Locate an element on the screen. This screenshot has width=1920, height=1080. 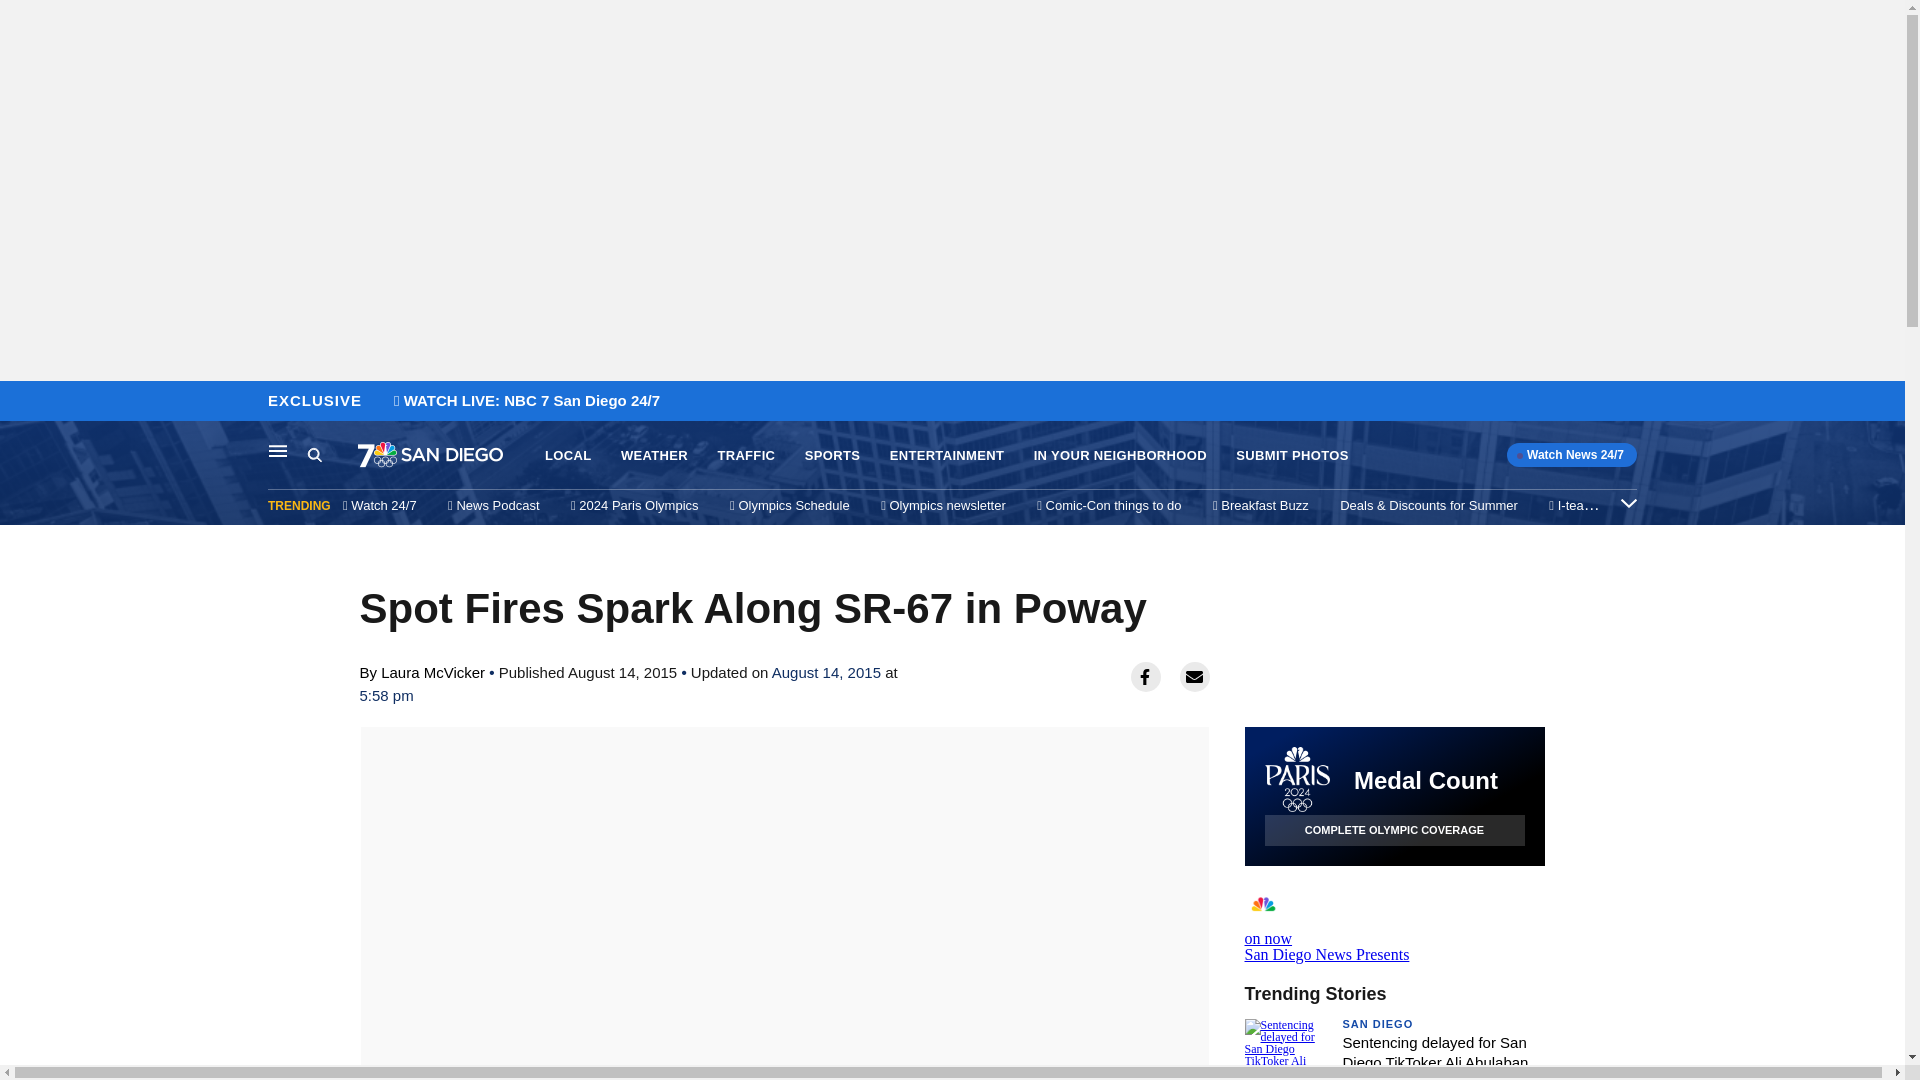
IN YOUR NEIGHBORHOOD is located at coordinates (1120, 456).